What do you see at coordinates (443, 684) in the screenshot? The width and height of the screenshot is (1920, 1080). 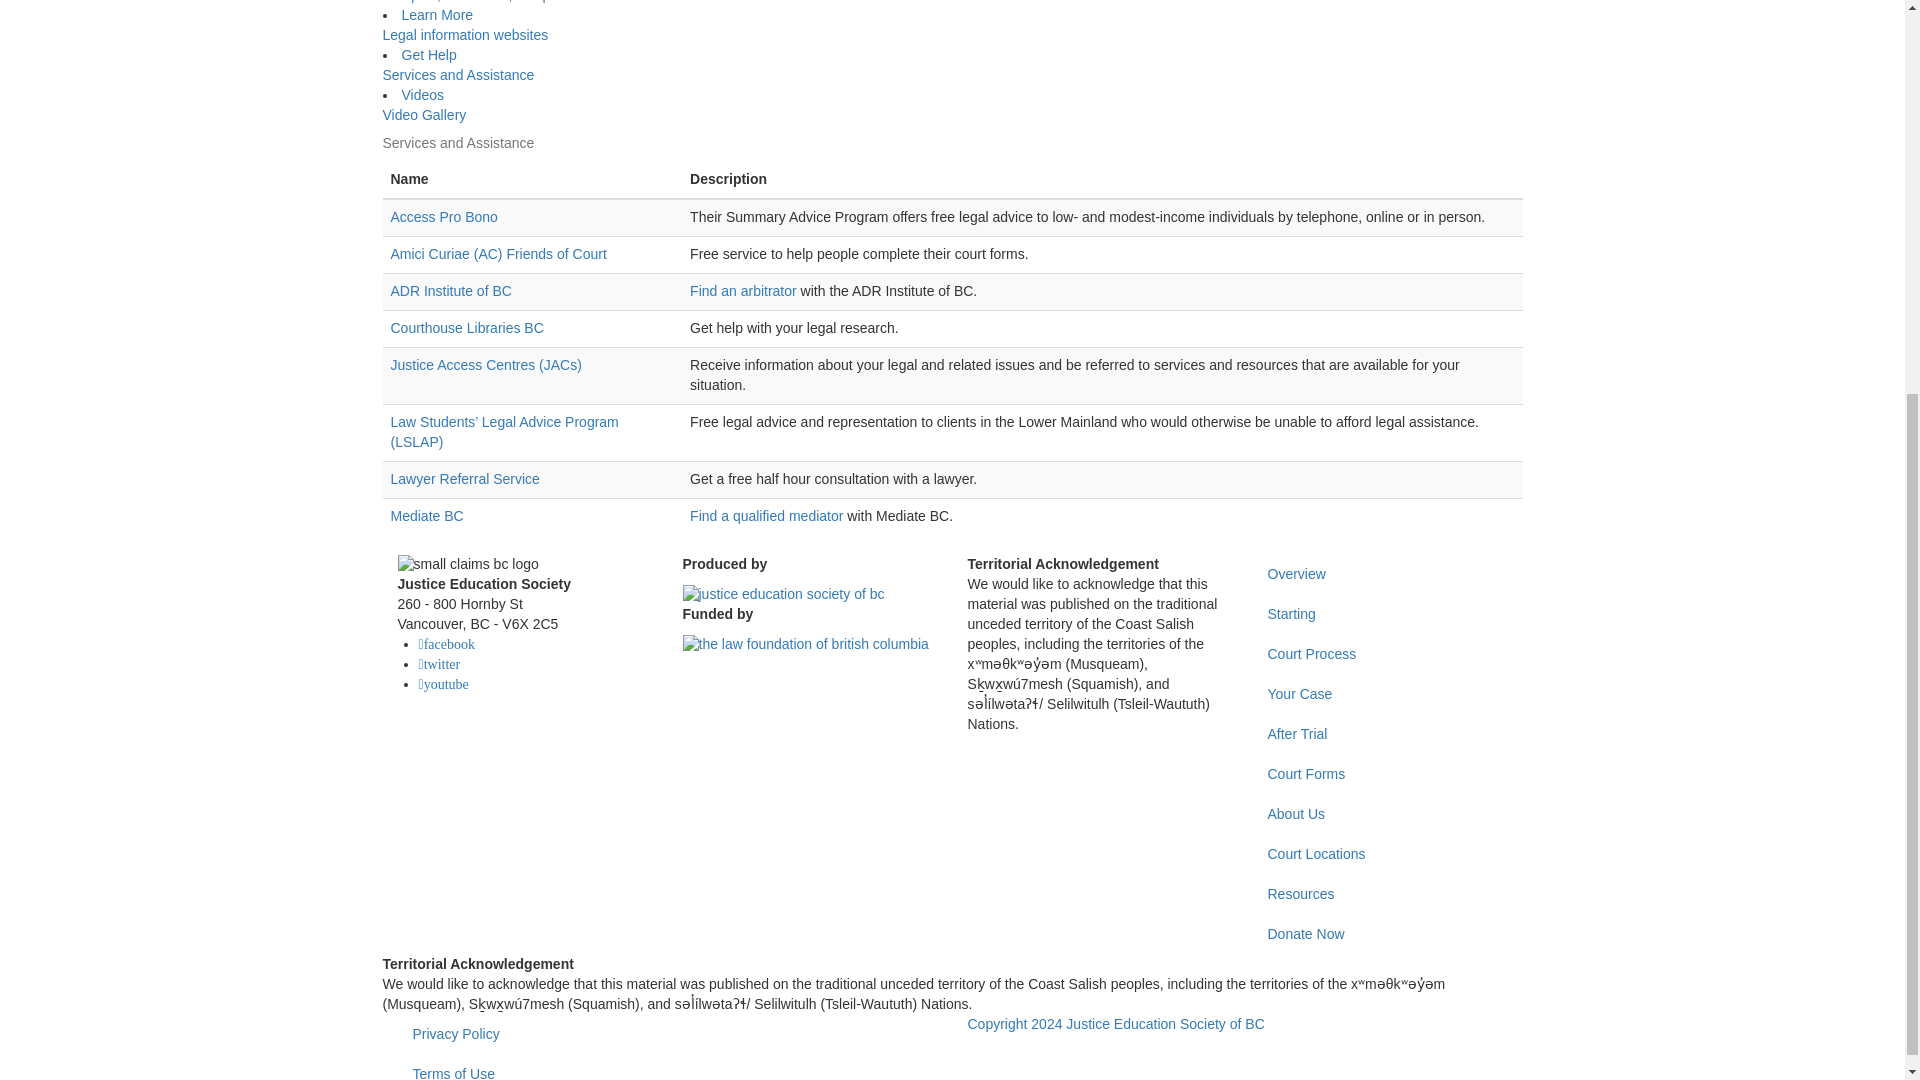 I see `youtube` at bounding box center [443, 684].